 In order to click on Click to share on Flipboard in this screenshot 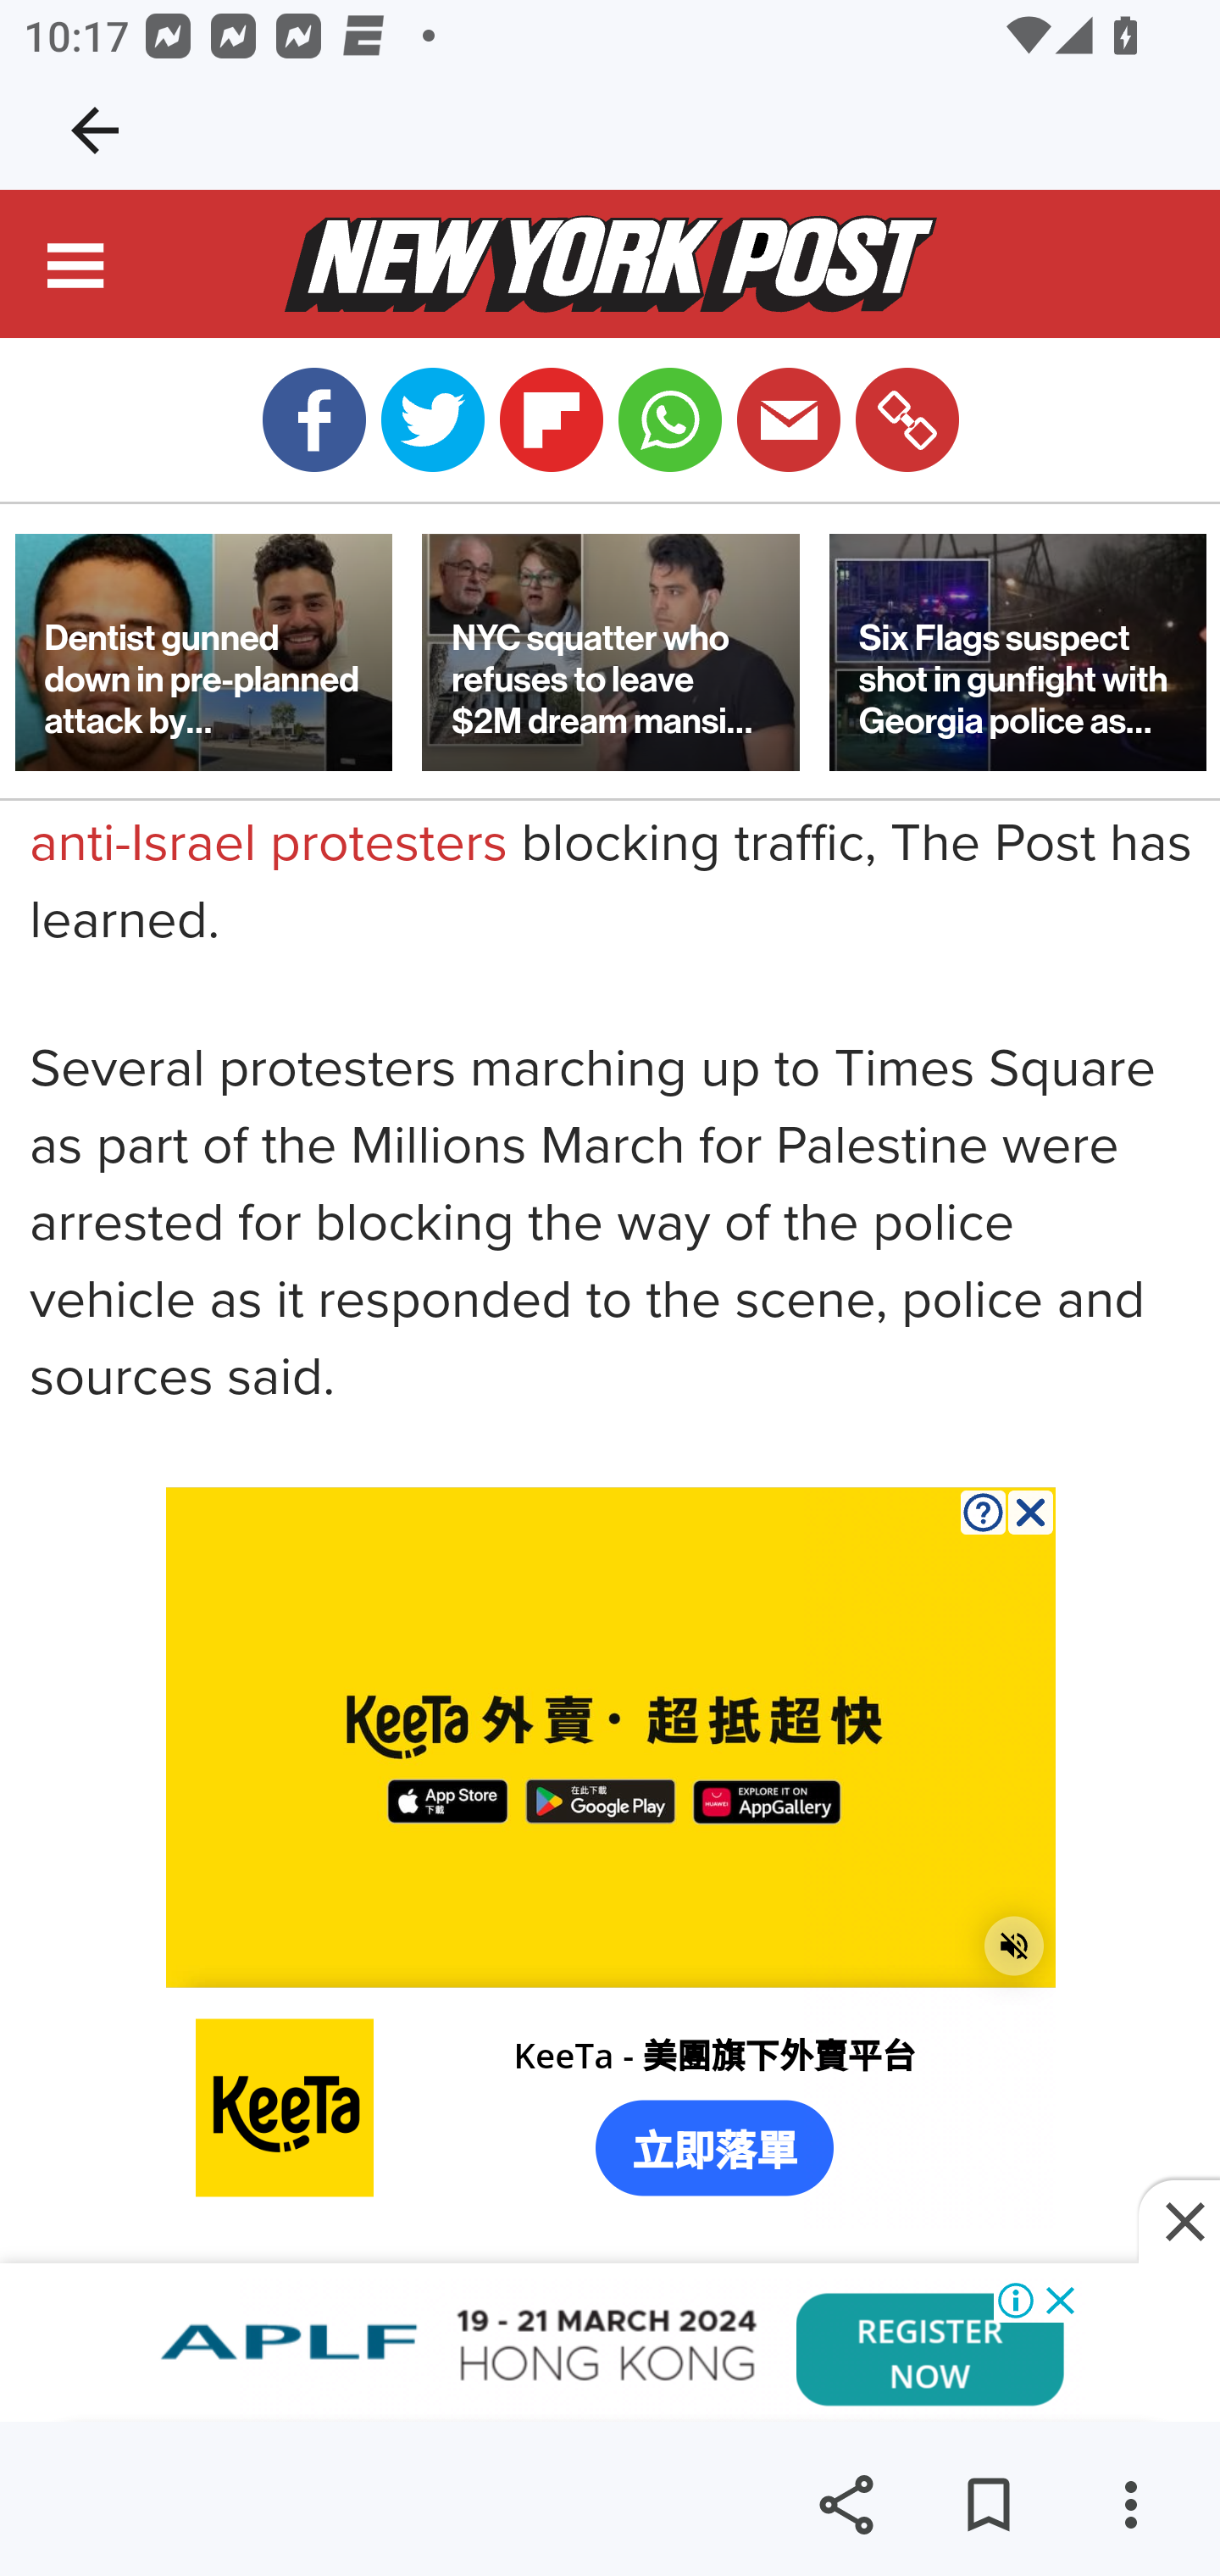, I will do `click(551, 420)`.